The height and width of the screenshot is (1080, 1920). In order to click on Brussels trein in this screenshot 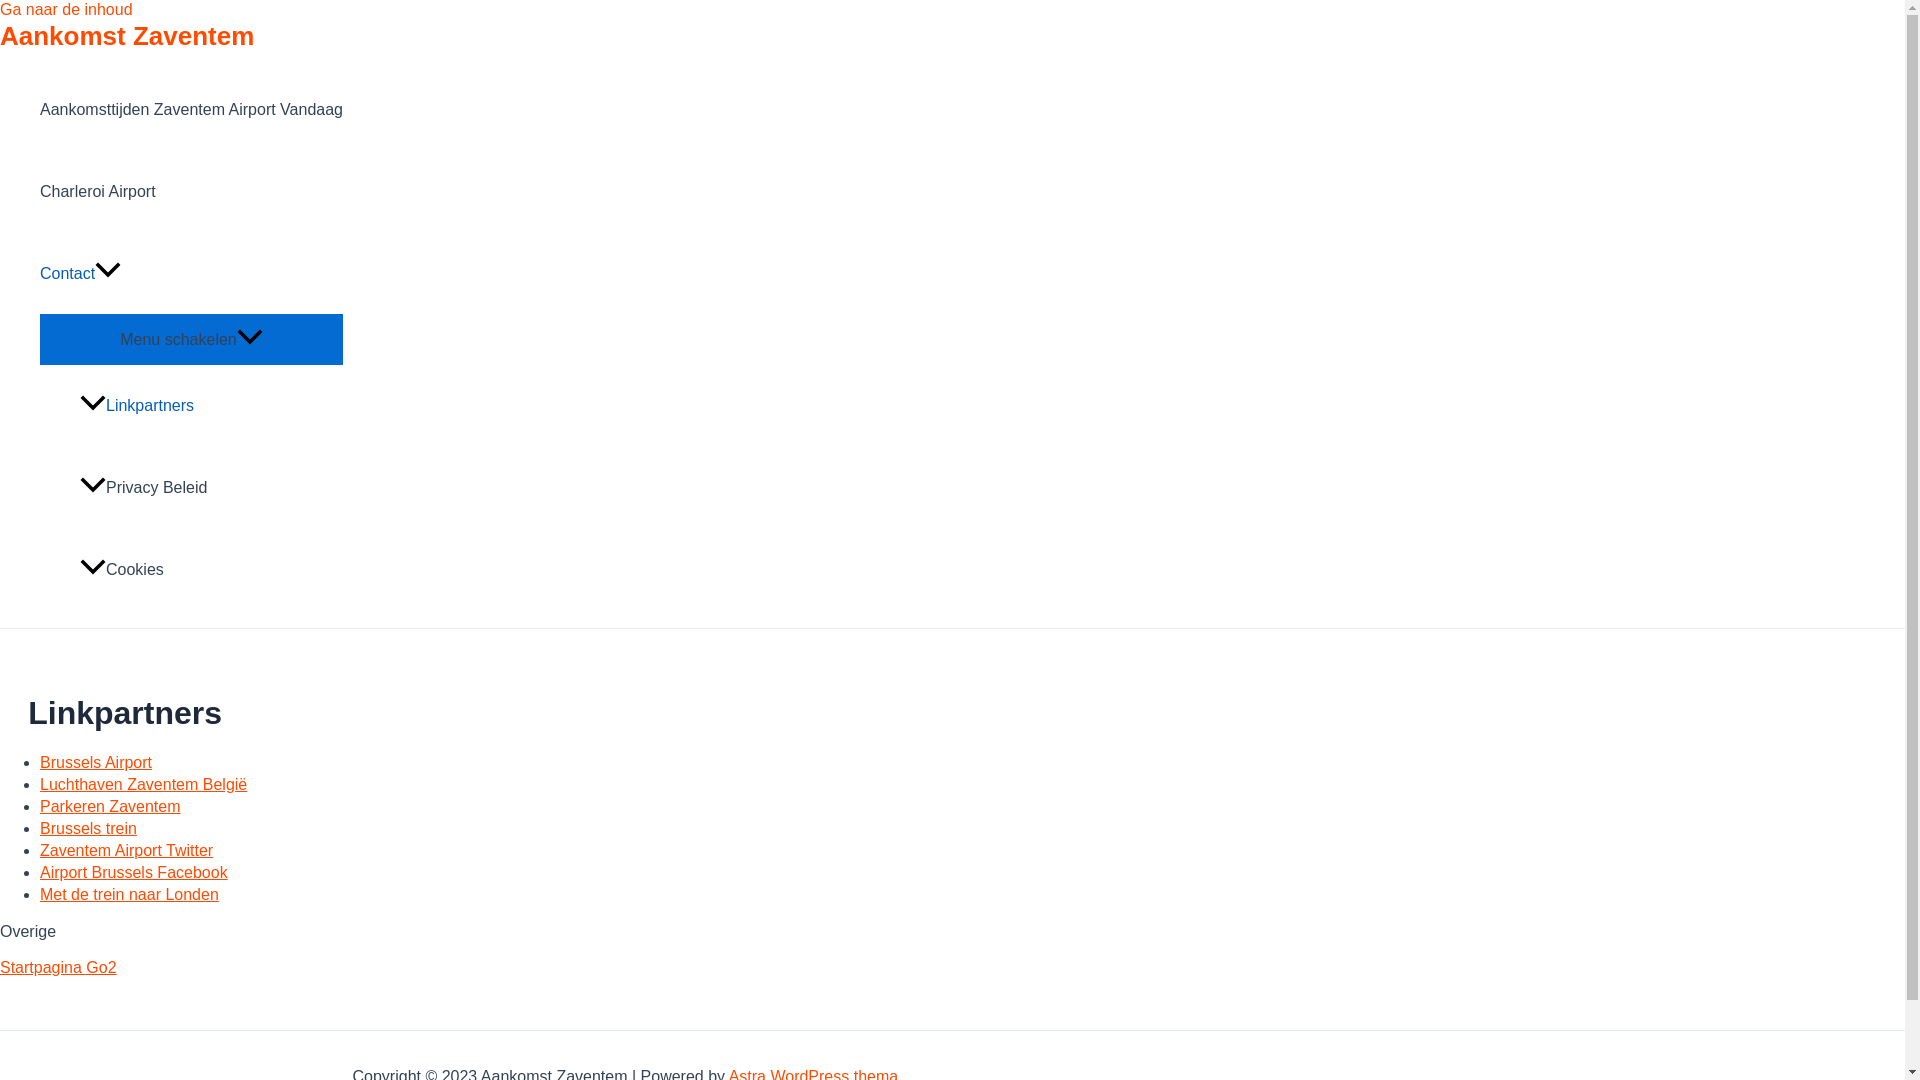, I will do `click(88, 828)`.